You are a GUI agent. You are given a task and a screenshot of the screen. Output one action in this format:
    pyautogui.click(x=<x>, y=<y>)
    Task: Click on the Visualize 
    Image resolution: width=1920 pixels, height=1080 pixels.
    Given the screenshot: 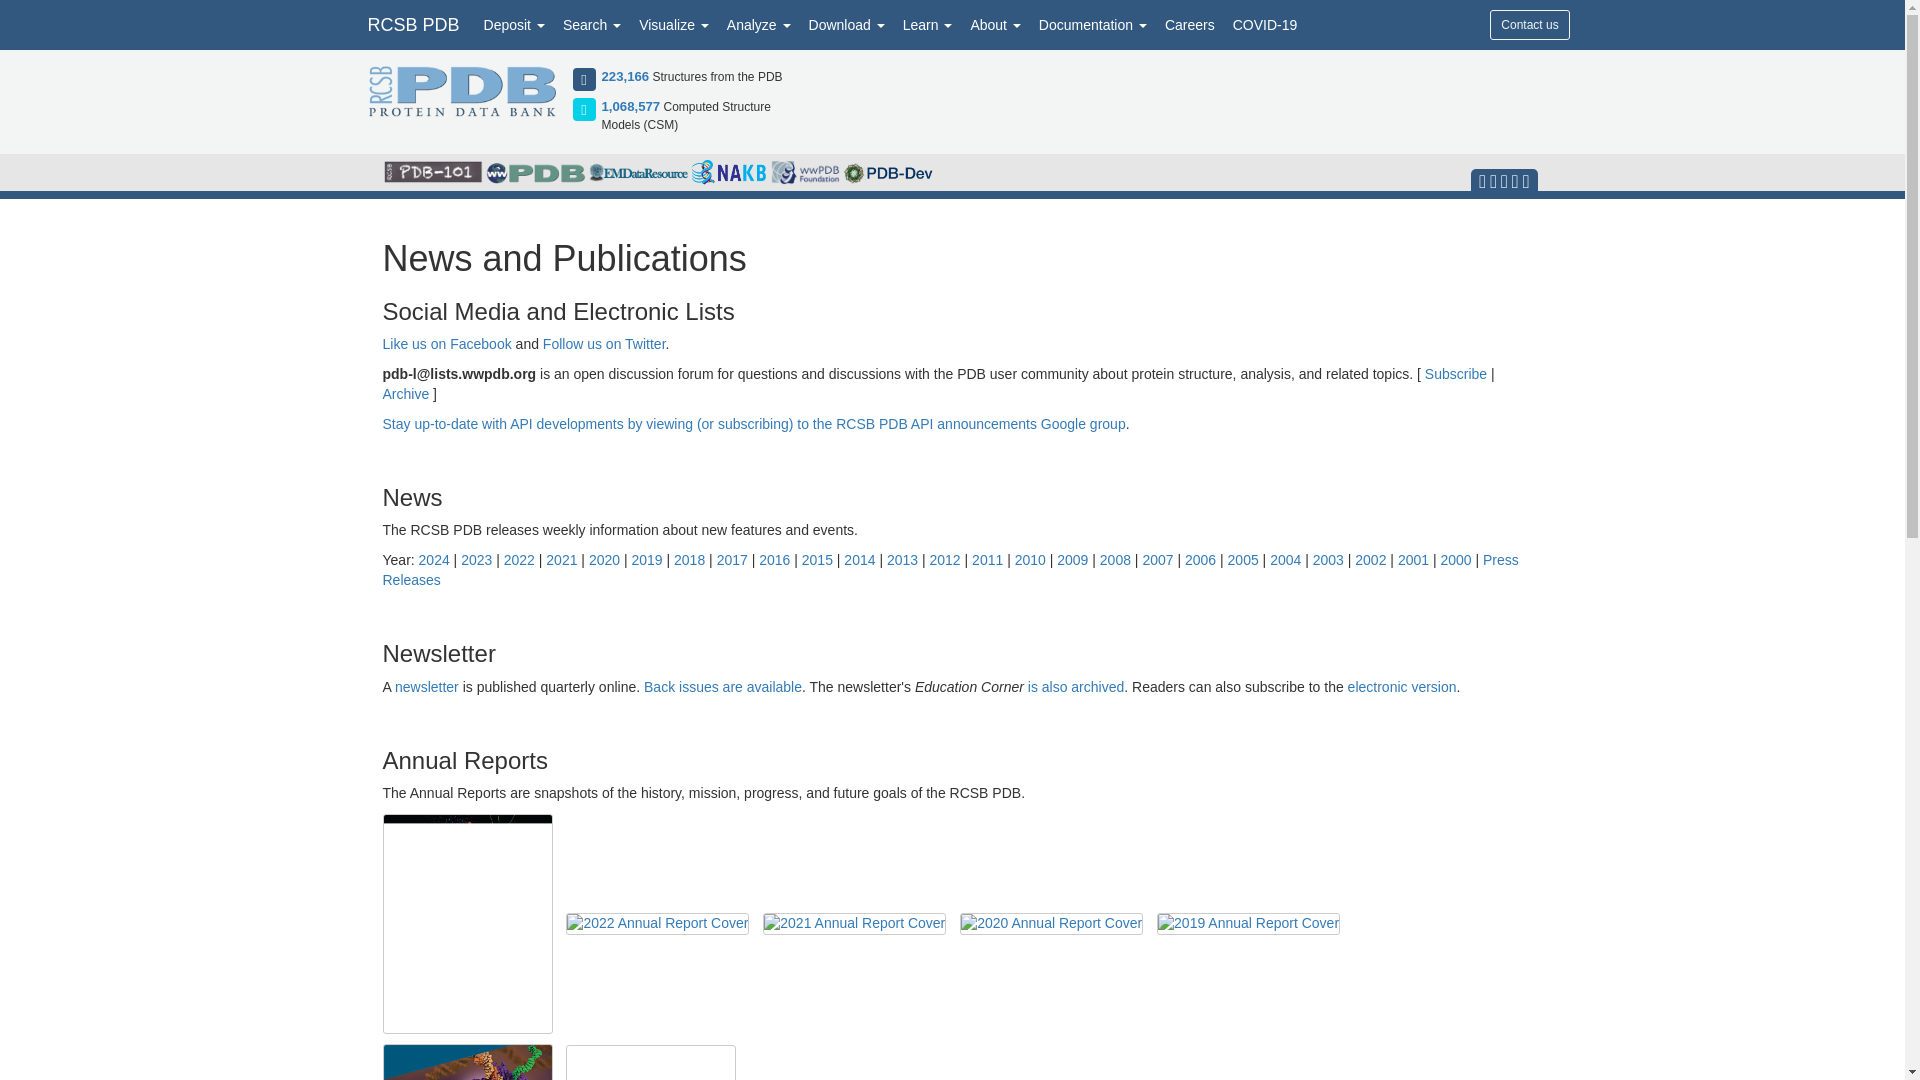 What is the action you would take?
    pyautogui.click(x=674, y=24)
    